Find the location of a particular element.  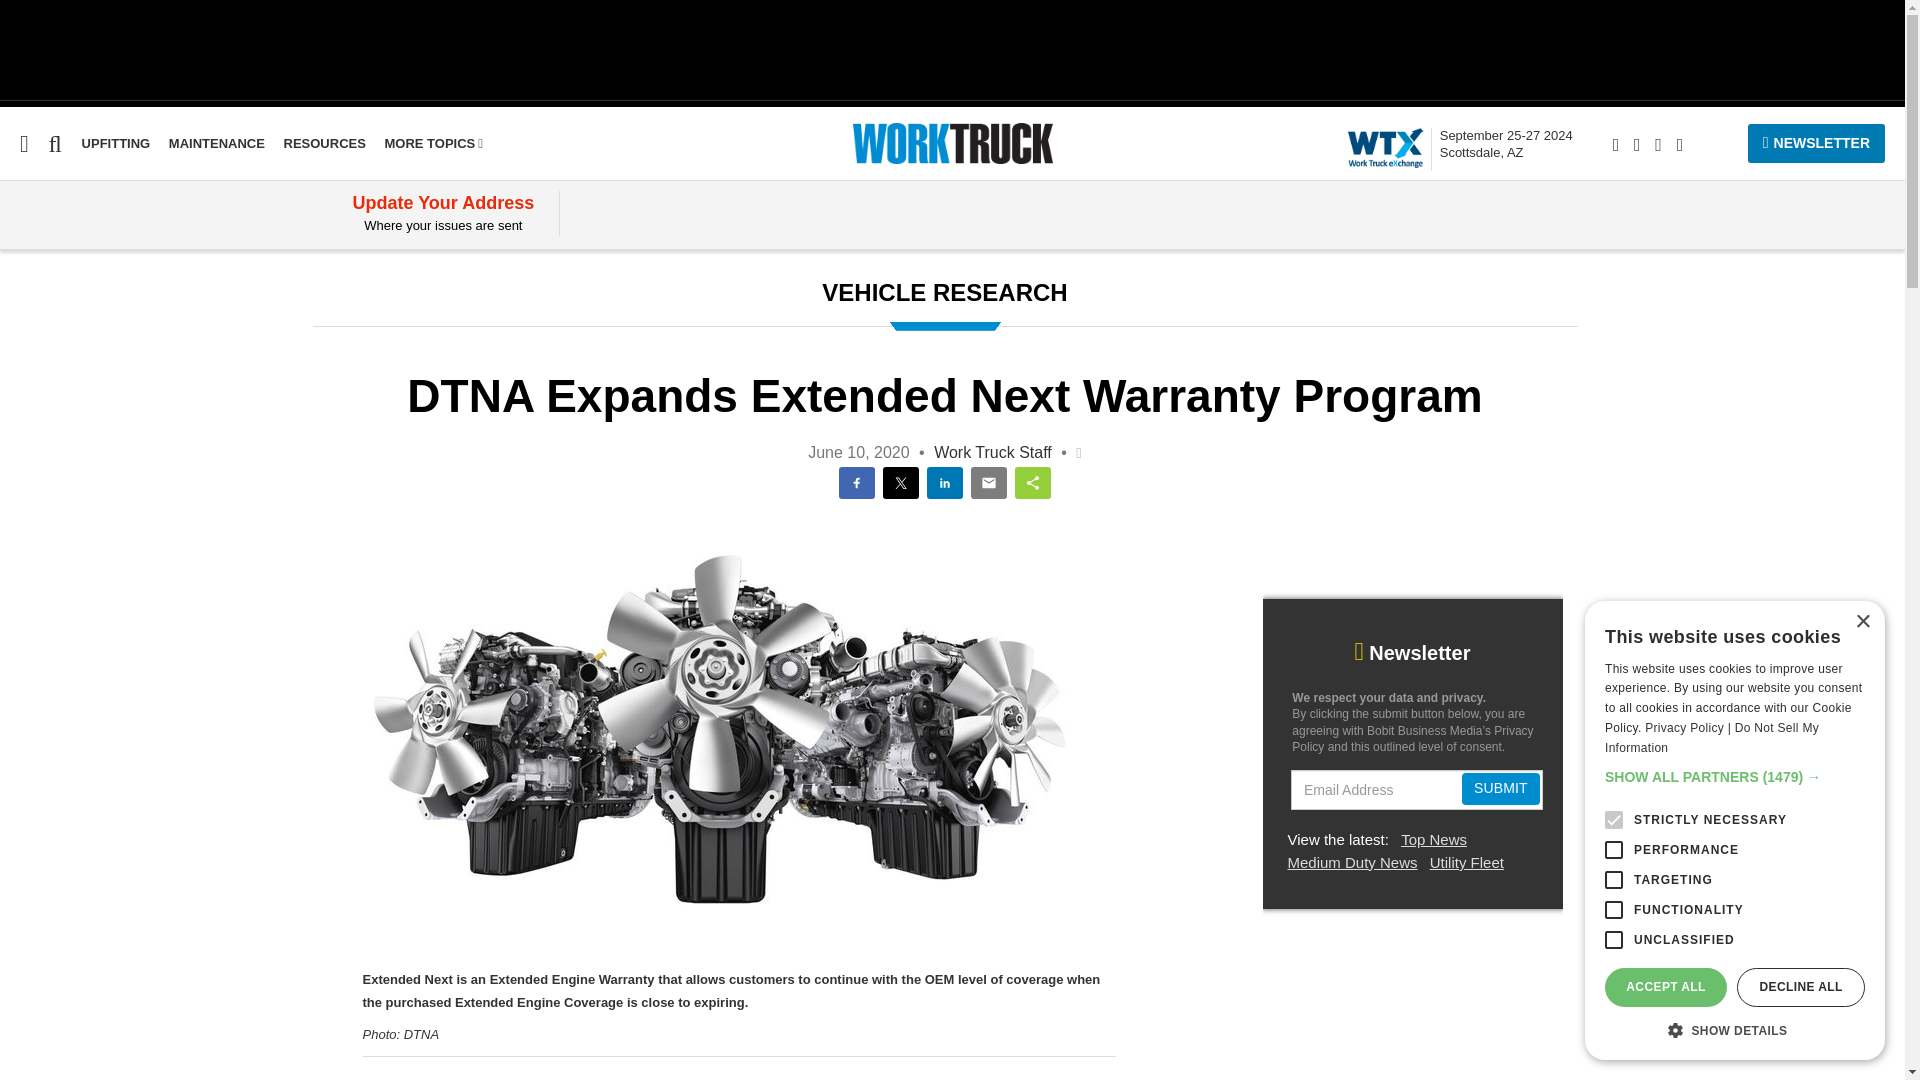

Home is located at coordinates (21, 272).